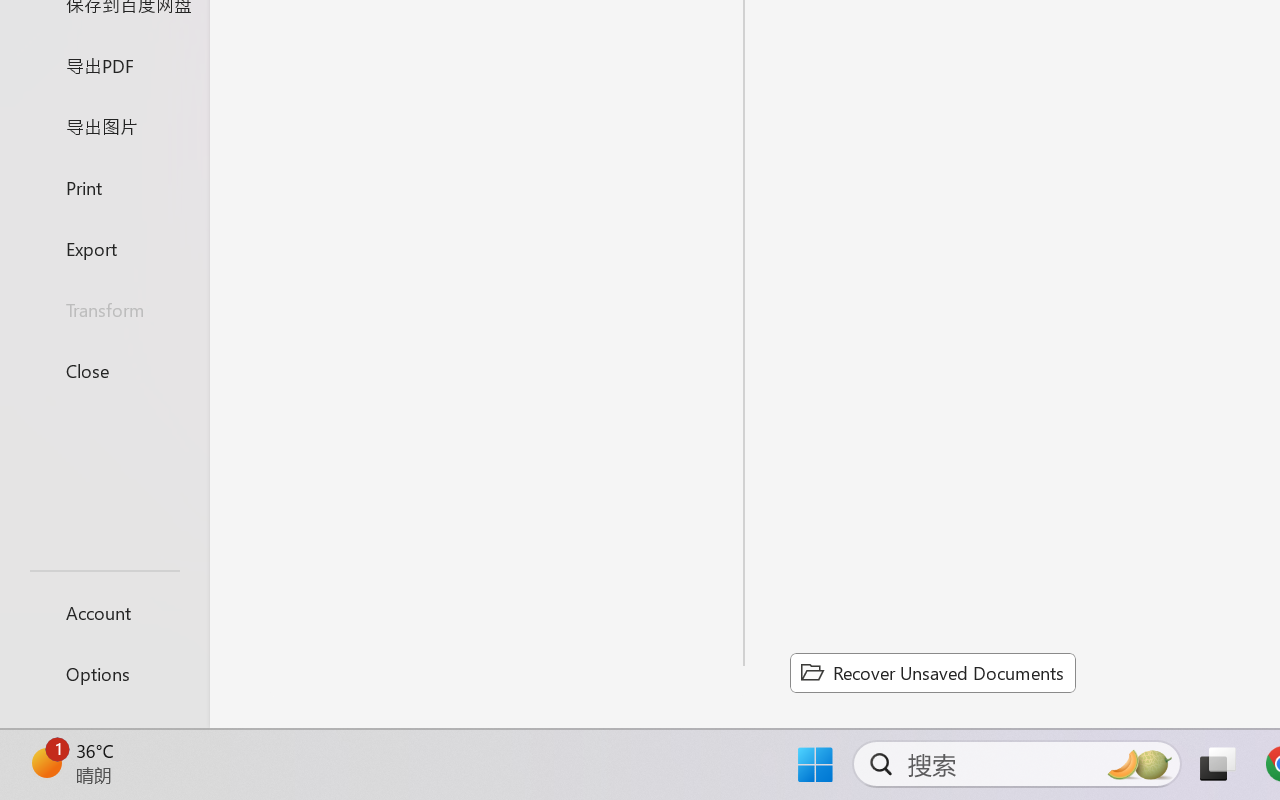  Describe the element at coordinates (104, 310) in the screenshot. I see `Transform` at that location.